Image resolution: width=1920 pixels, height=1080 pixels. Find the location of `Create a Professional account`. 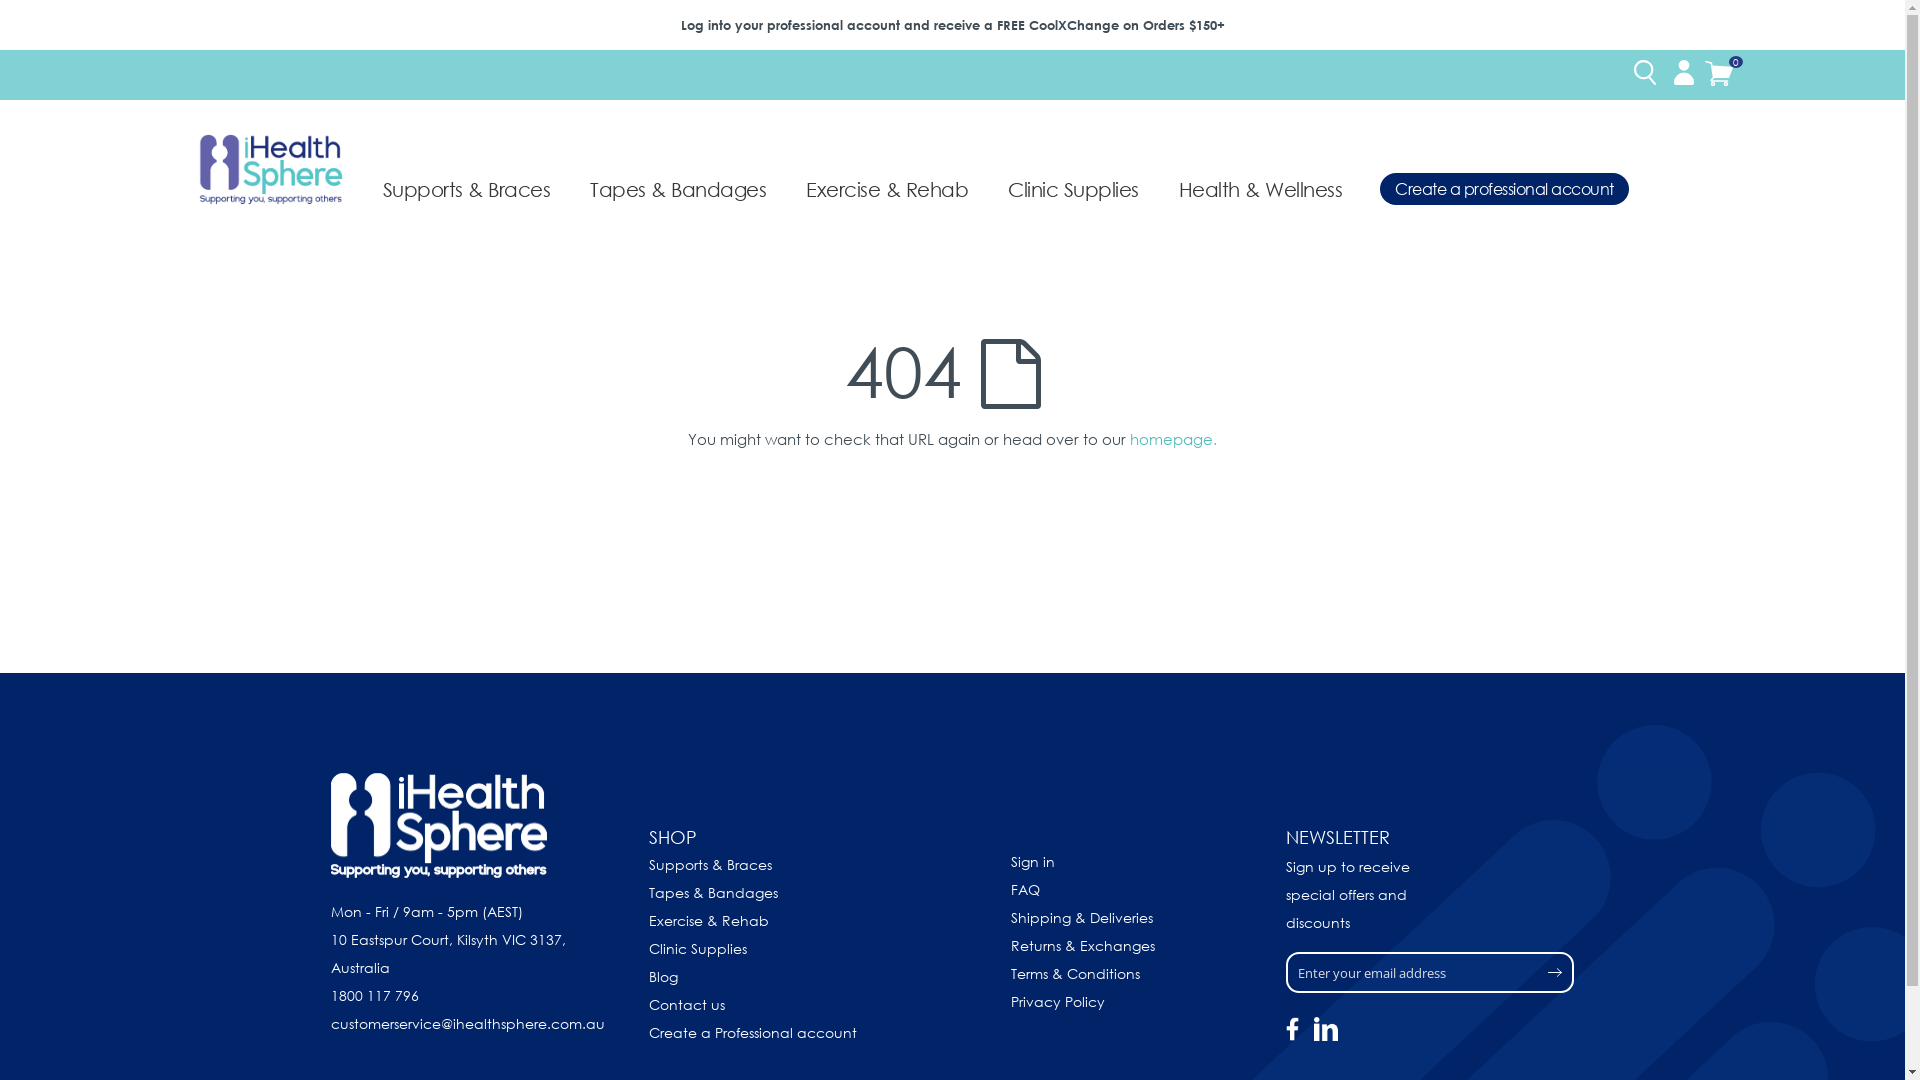

Create a Professional account is located at coordinates (753, 1032).